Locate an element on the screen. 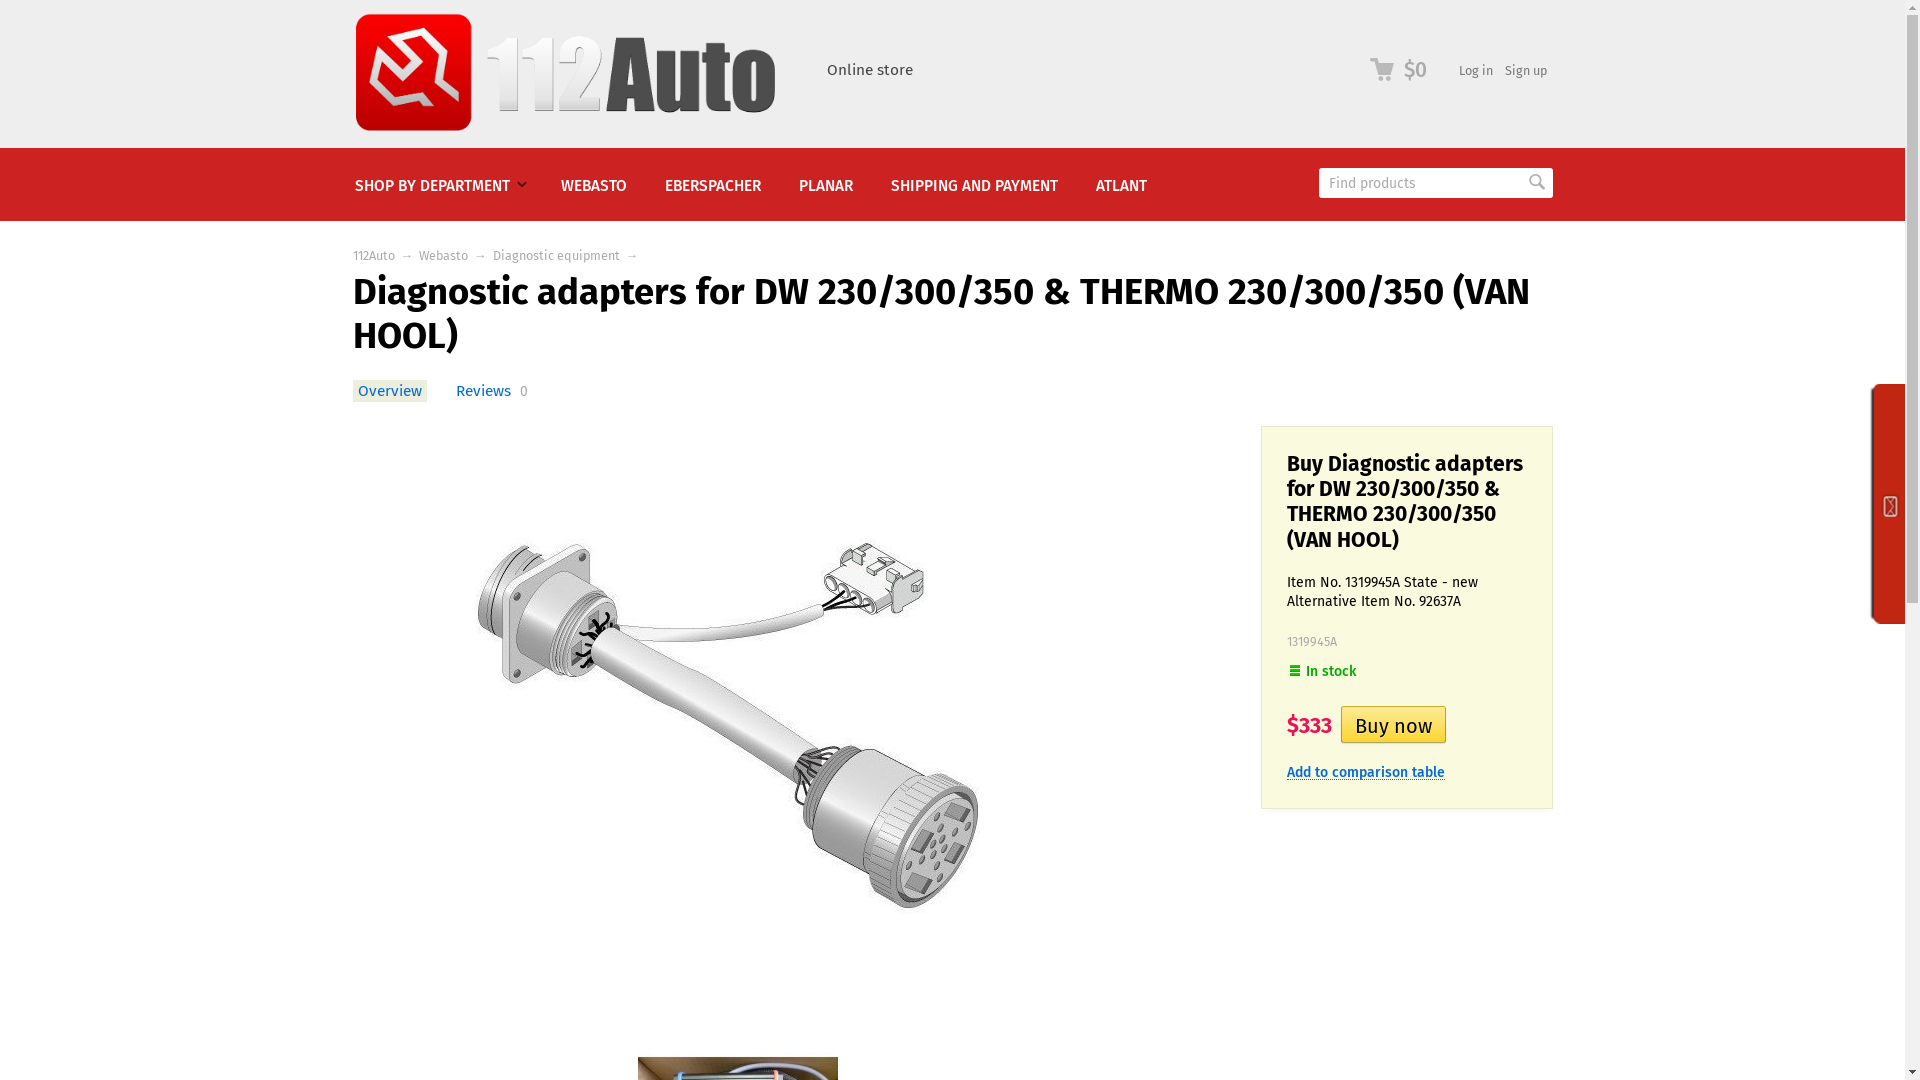 This screenshot has width=1920, height=1080. Log in is located at coordinates (1475, 70).